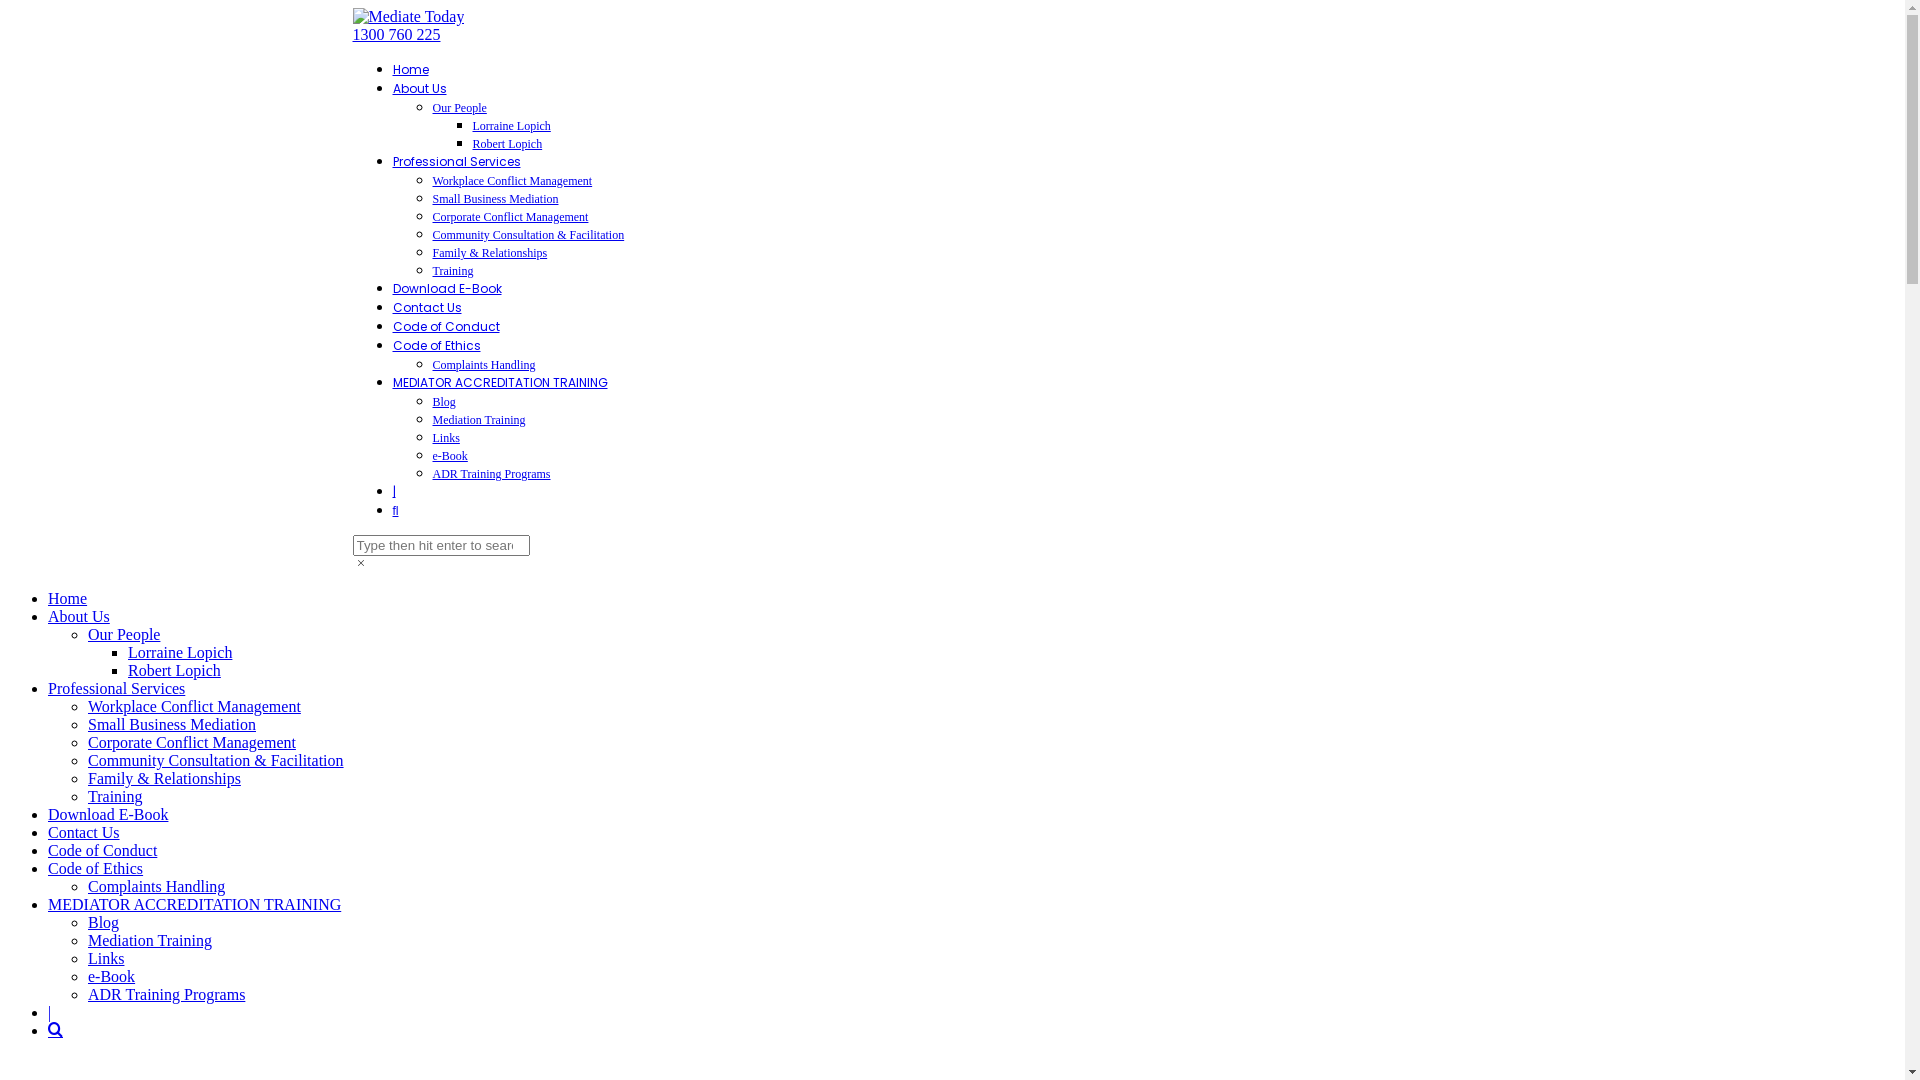 The height and width of the screenshot is (1080, 1920). What do you see at coordinates (84, 832) in the screenshot?
I see `Contact Us` at bounding box center [84, 832].